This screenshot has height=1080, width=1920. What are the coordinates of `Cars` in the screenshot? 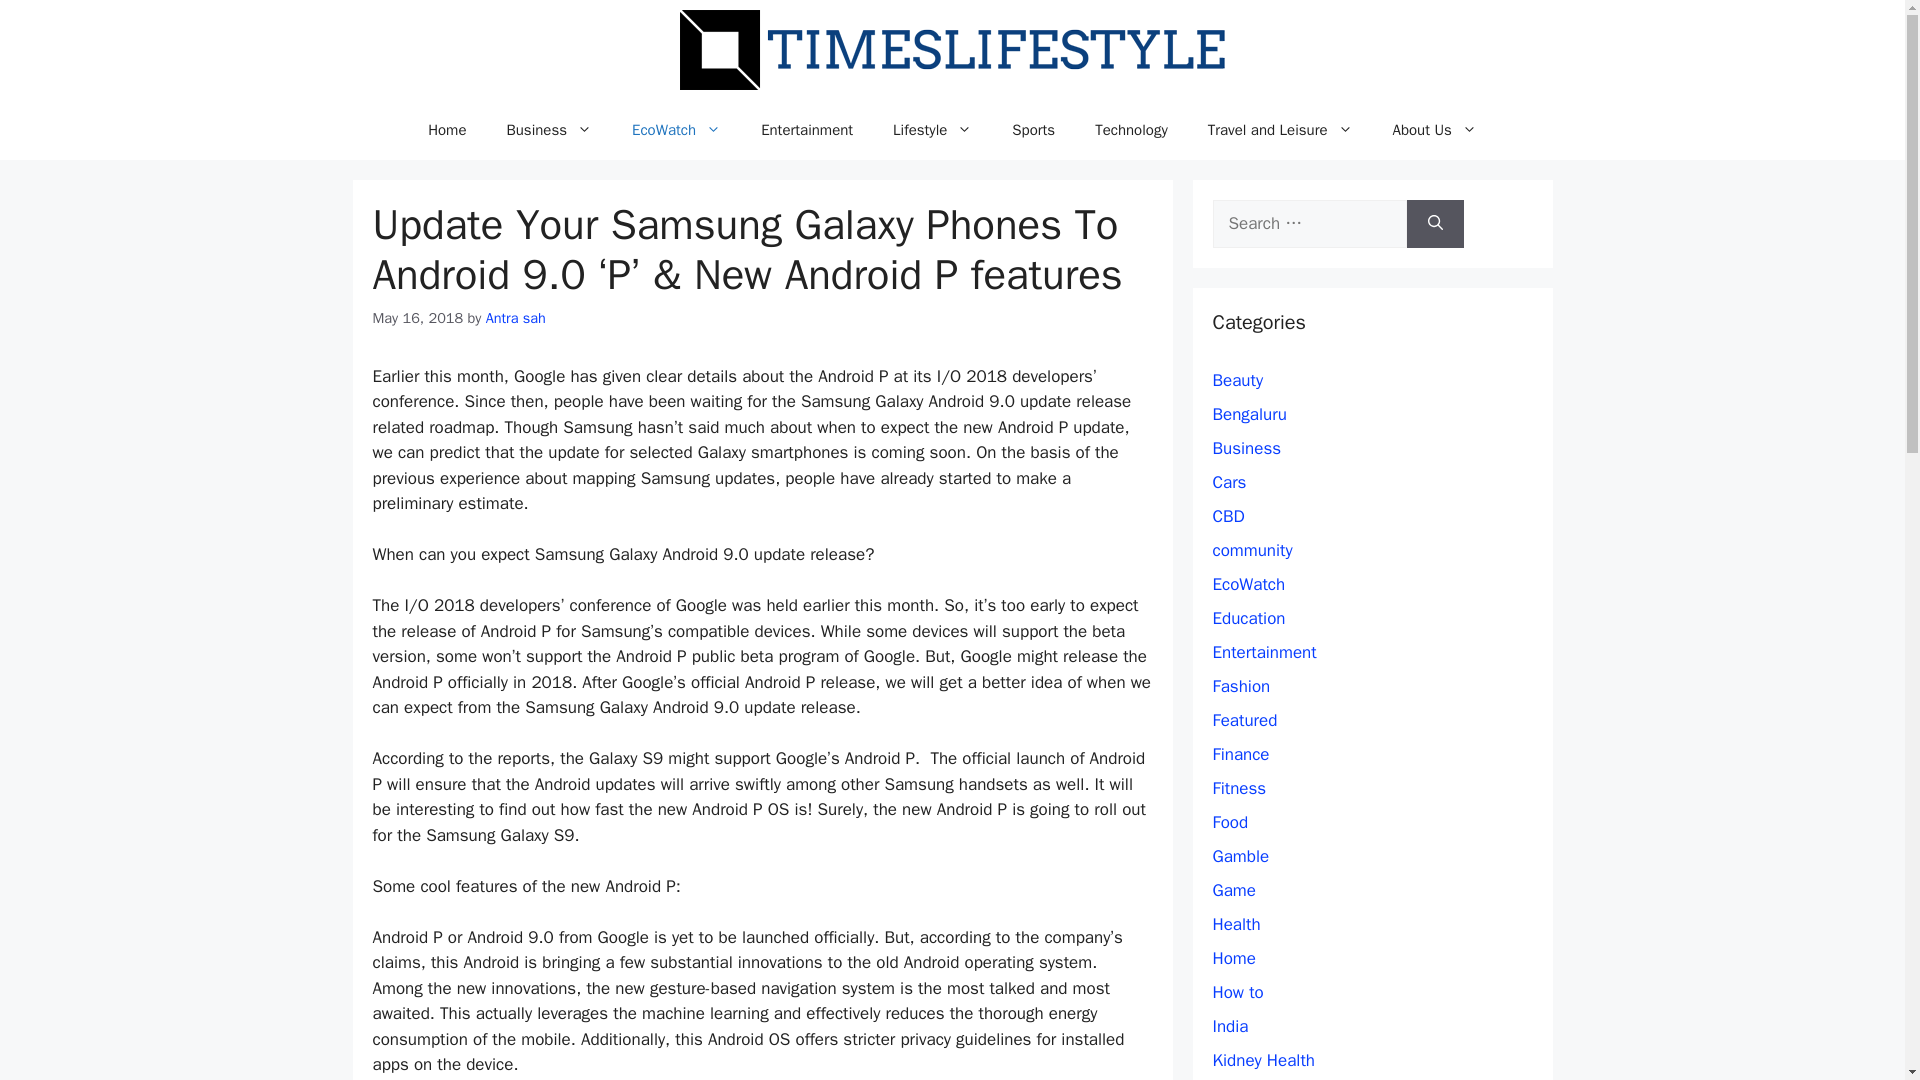 It's located at (1228, 482).